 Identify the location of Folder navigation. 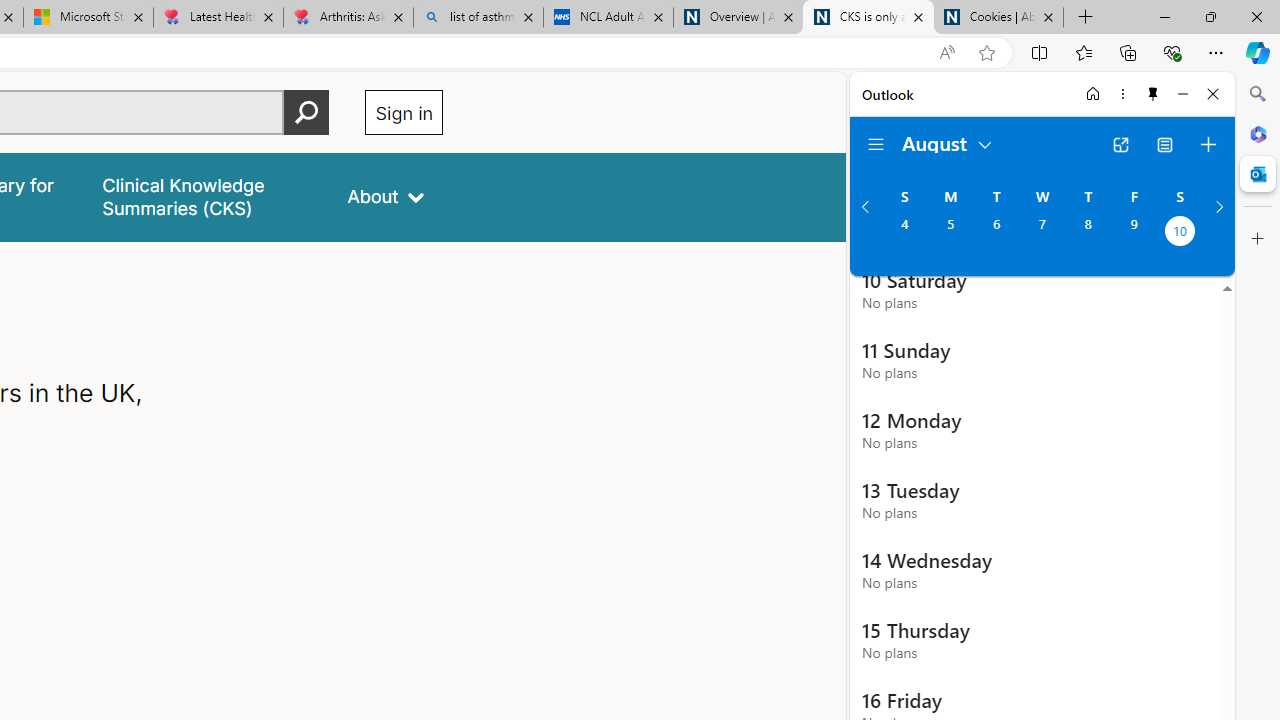
(876, 144).